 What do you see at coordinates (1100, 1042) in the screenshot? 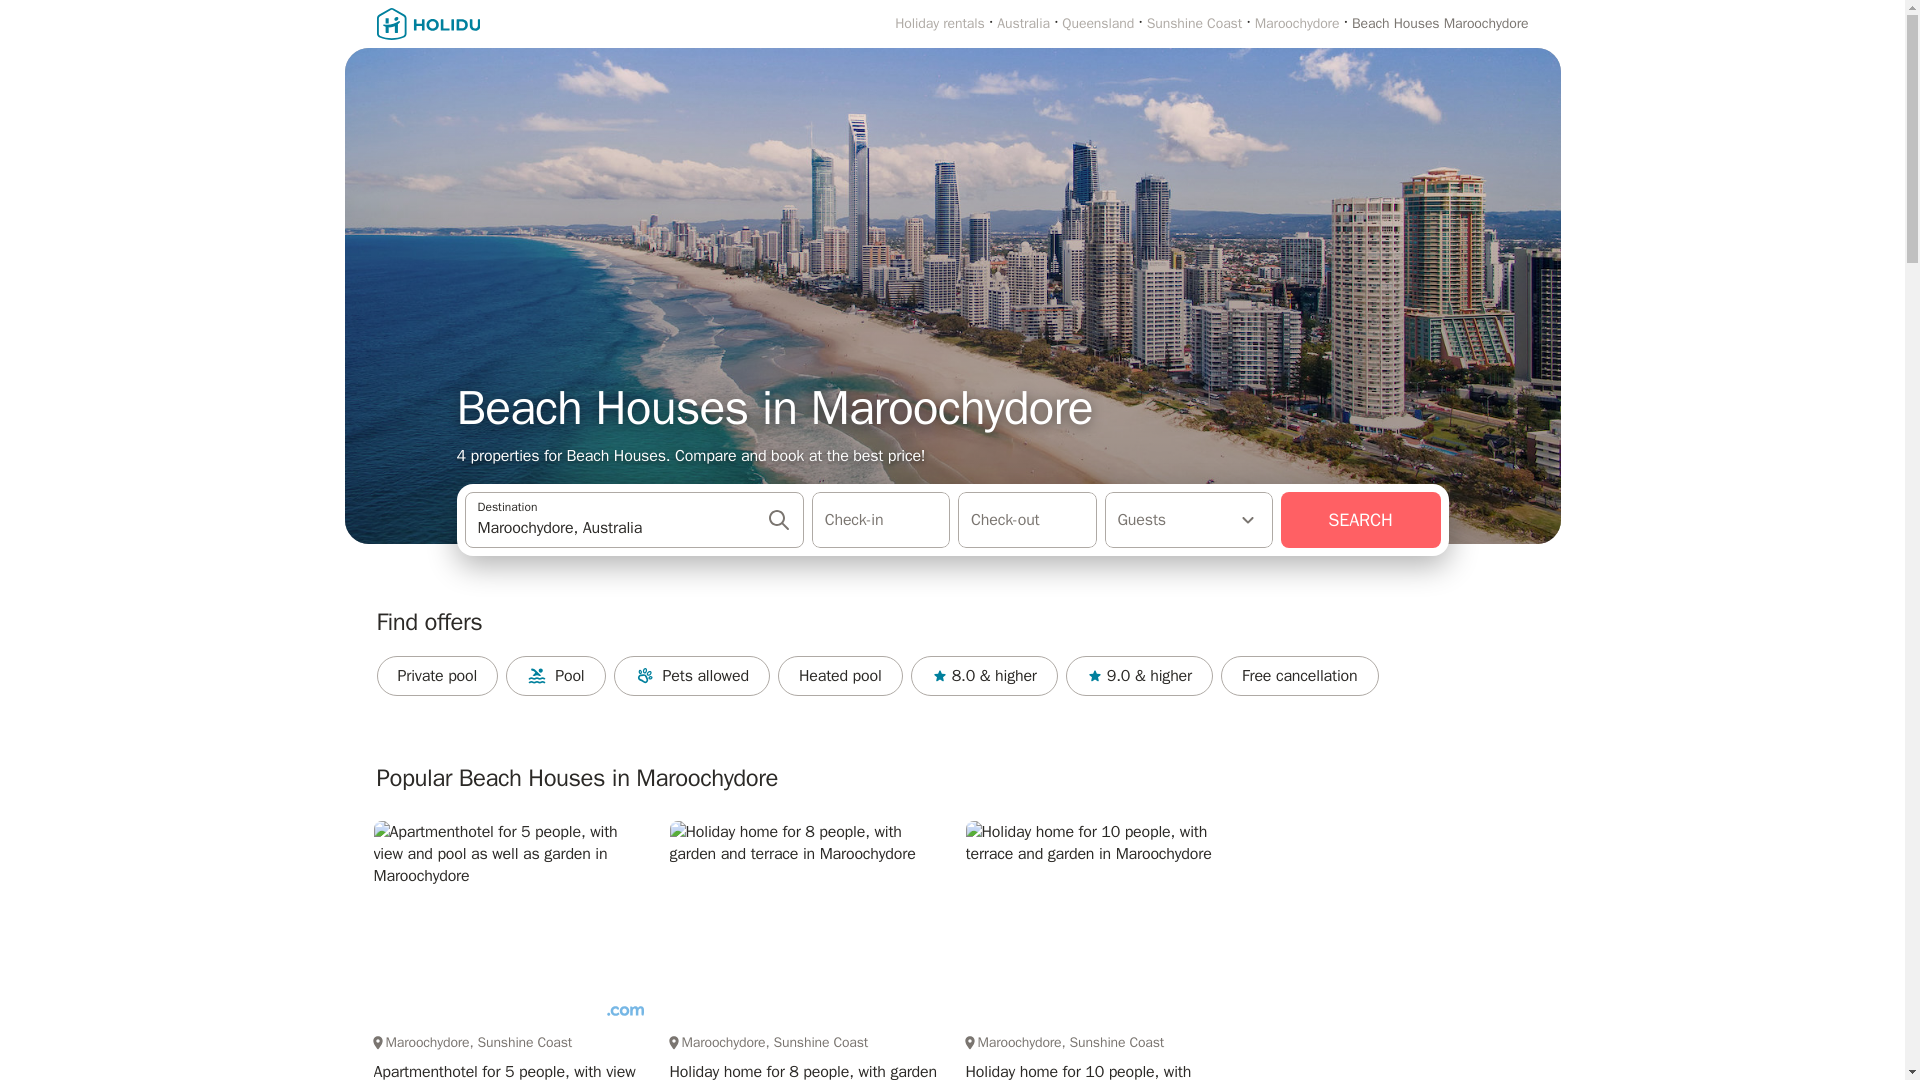
I see `Maroochydore, Sunshine Coast` at bounding box center [1100, 1042].